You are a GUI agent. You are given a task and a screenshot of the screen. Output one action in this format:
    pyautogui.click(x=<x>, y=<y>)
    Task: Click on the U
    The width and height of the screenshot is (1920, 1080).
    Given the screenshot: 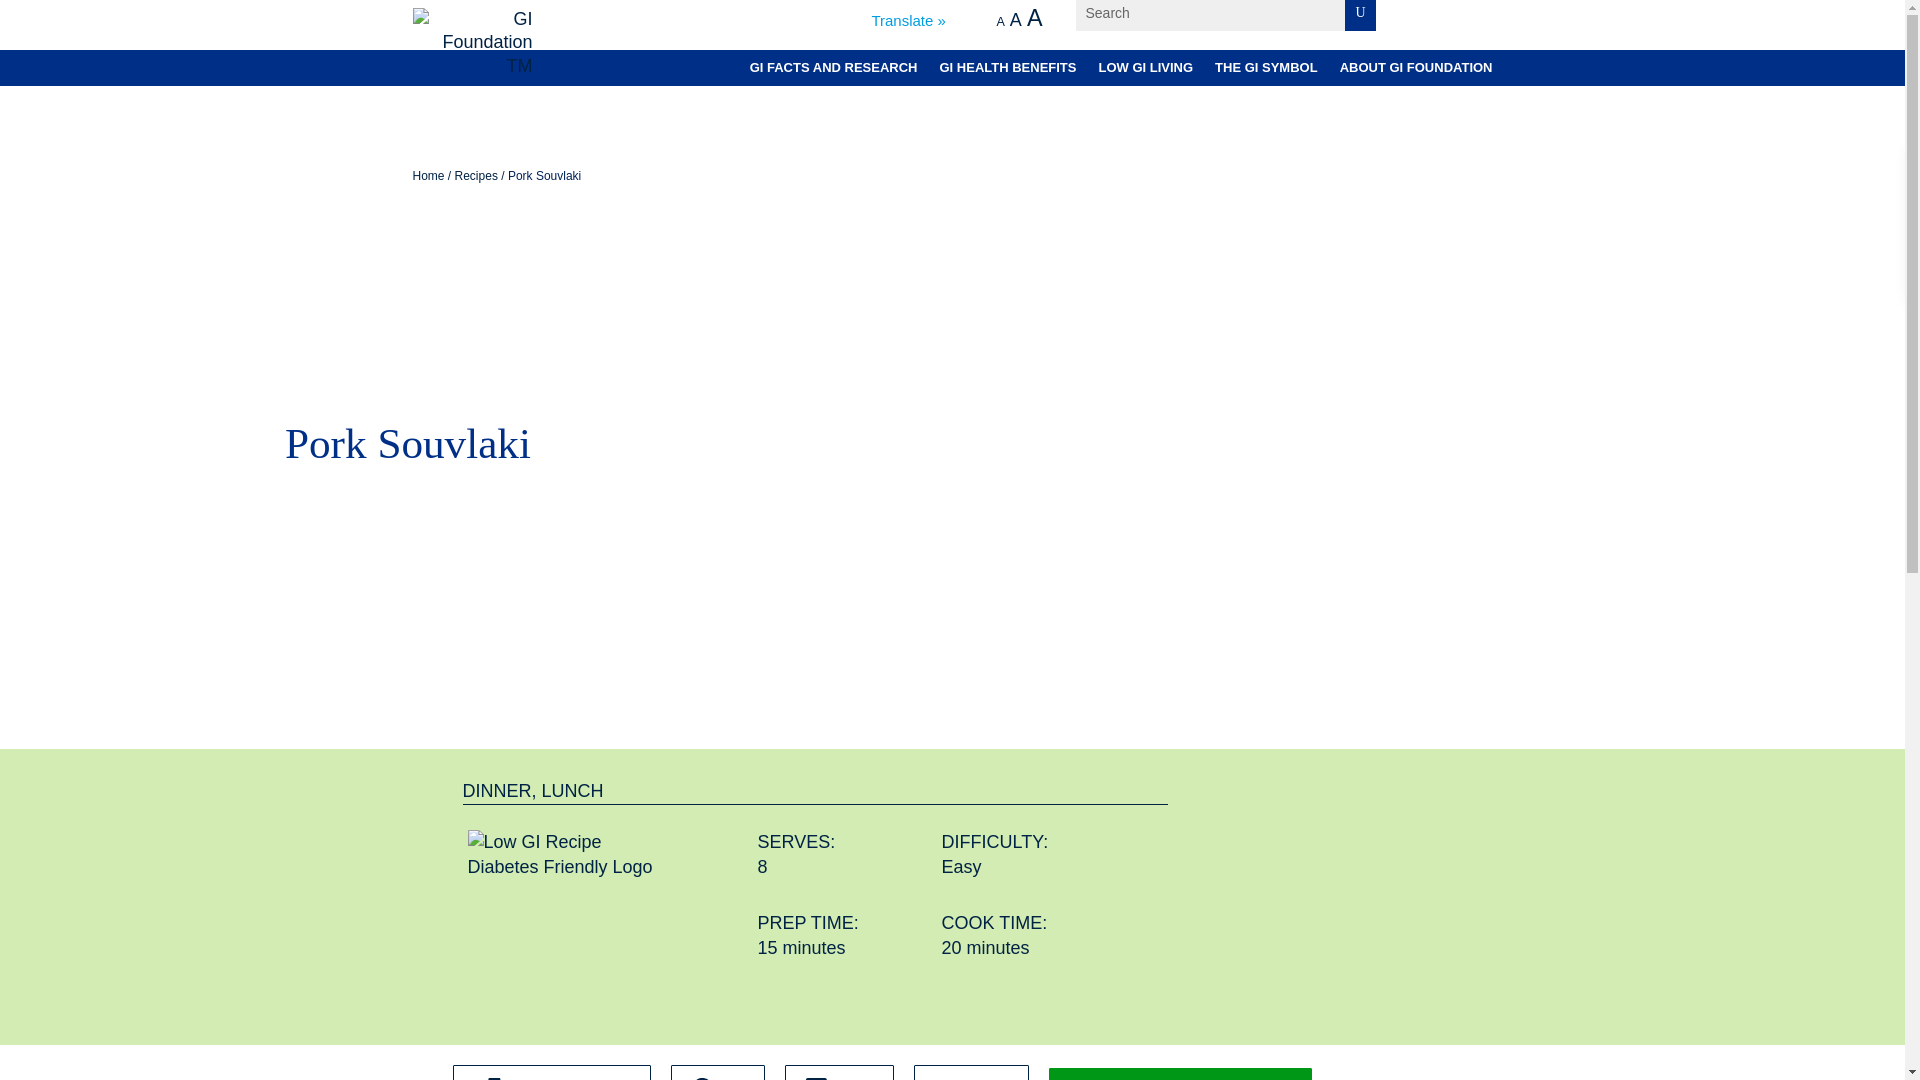 What is the action you would take?
    pyautogui.click(x=1360, y=16)
    